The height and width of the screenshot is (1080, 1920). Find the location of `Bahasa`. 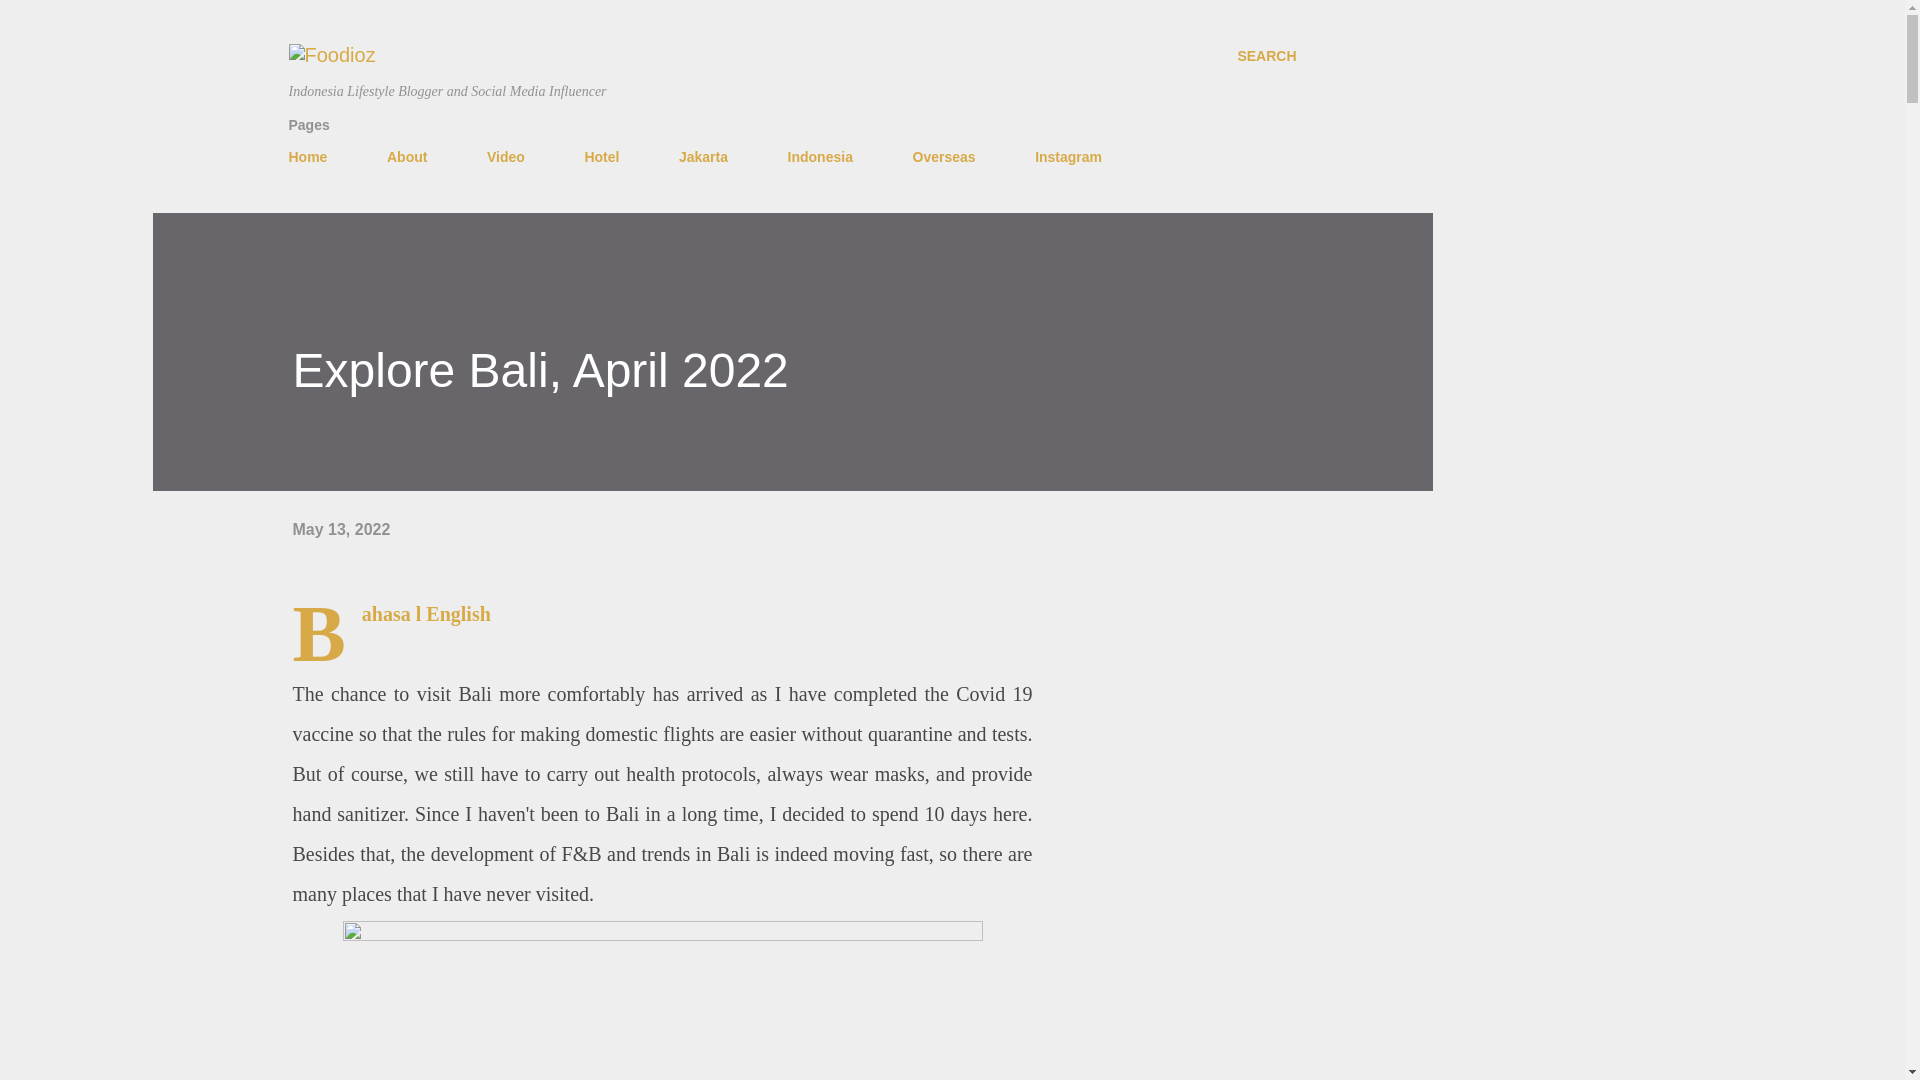

Bahasa is located at coordinates (386, 614).